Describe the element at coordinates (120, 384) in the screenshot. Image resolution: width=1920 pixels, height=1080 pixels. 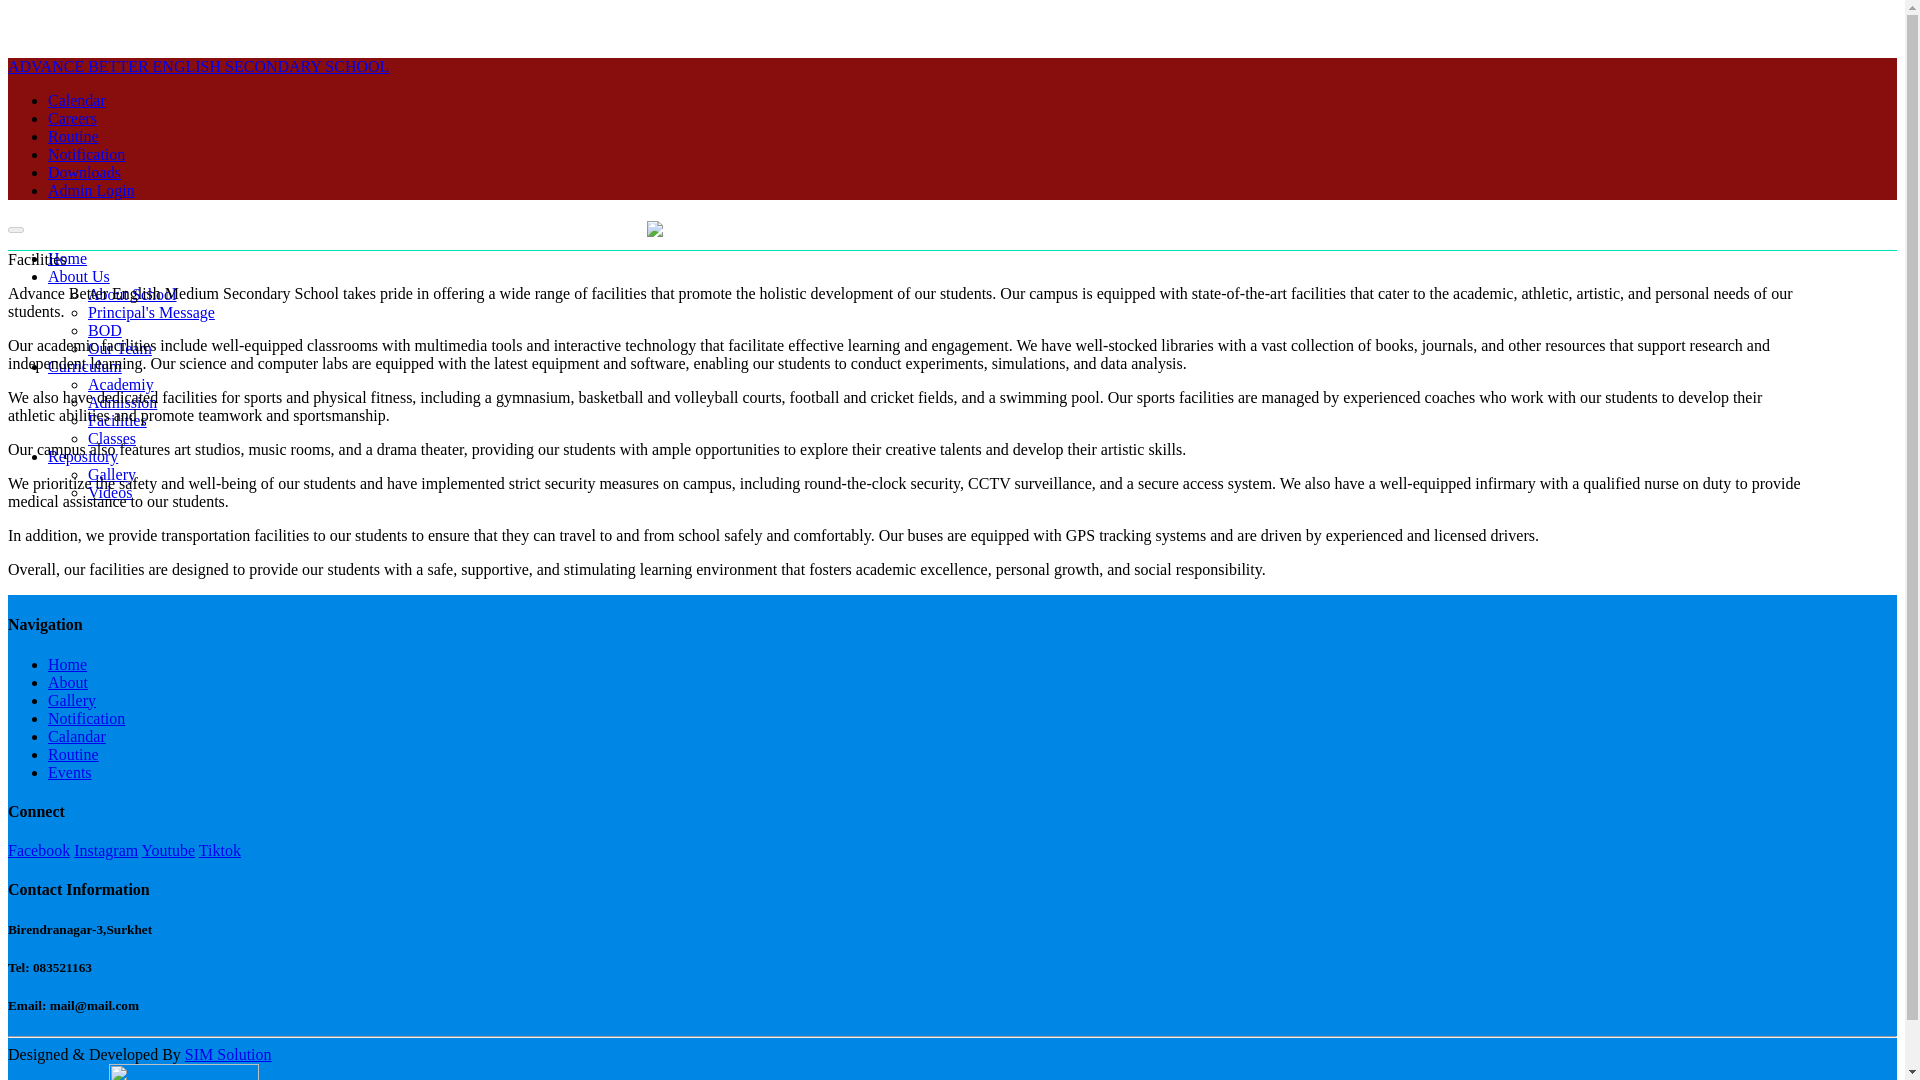
I see `Academiy` at that location.